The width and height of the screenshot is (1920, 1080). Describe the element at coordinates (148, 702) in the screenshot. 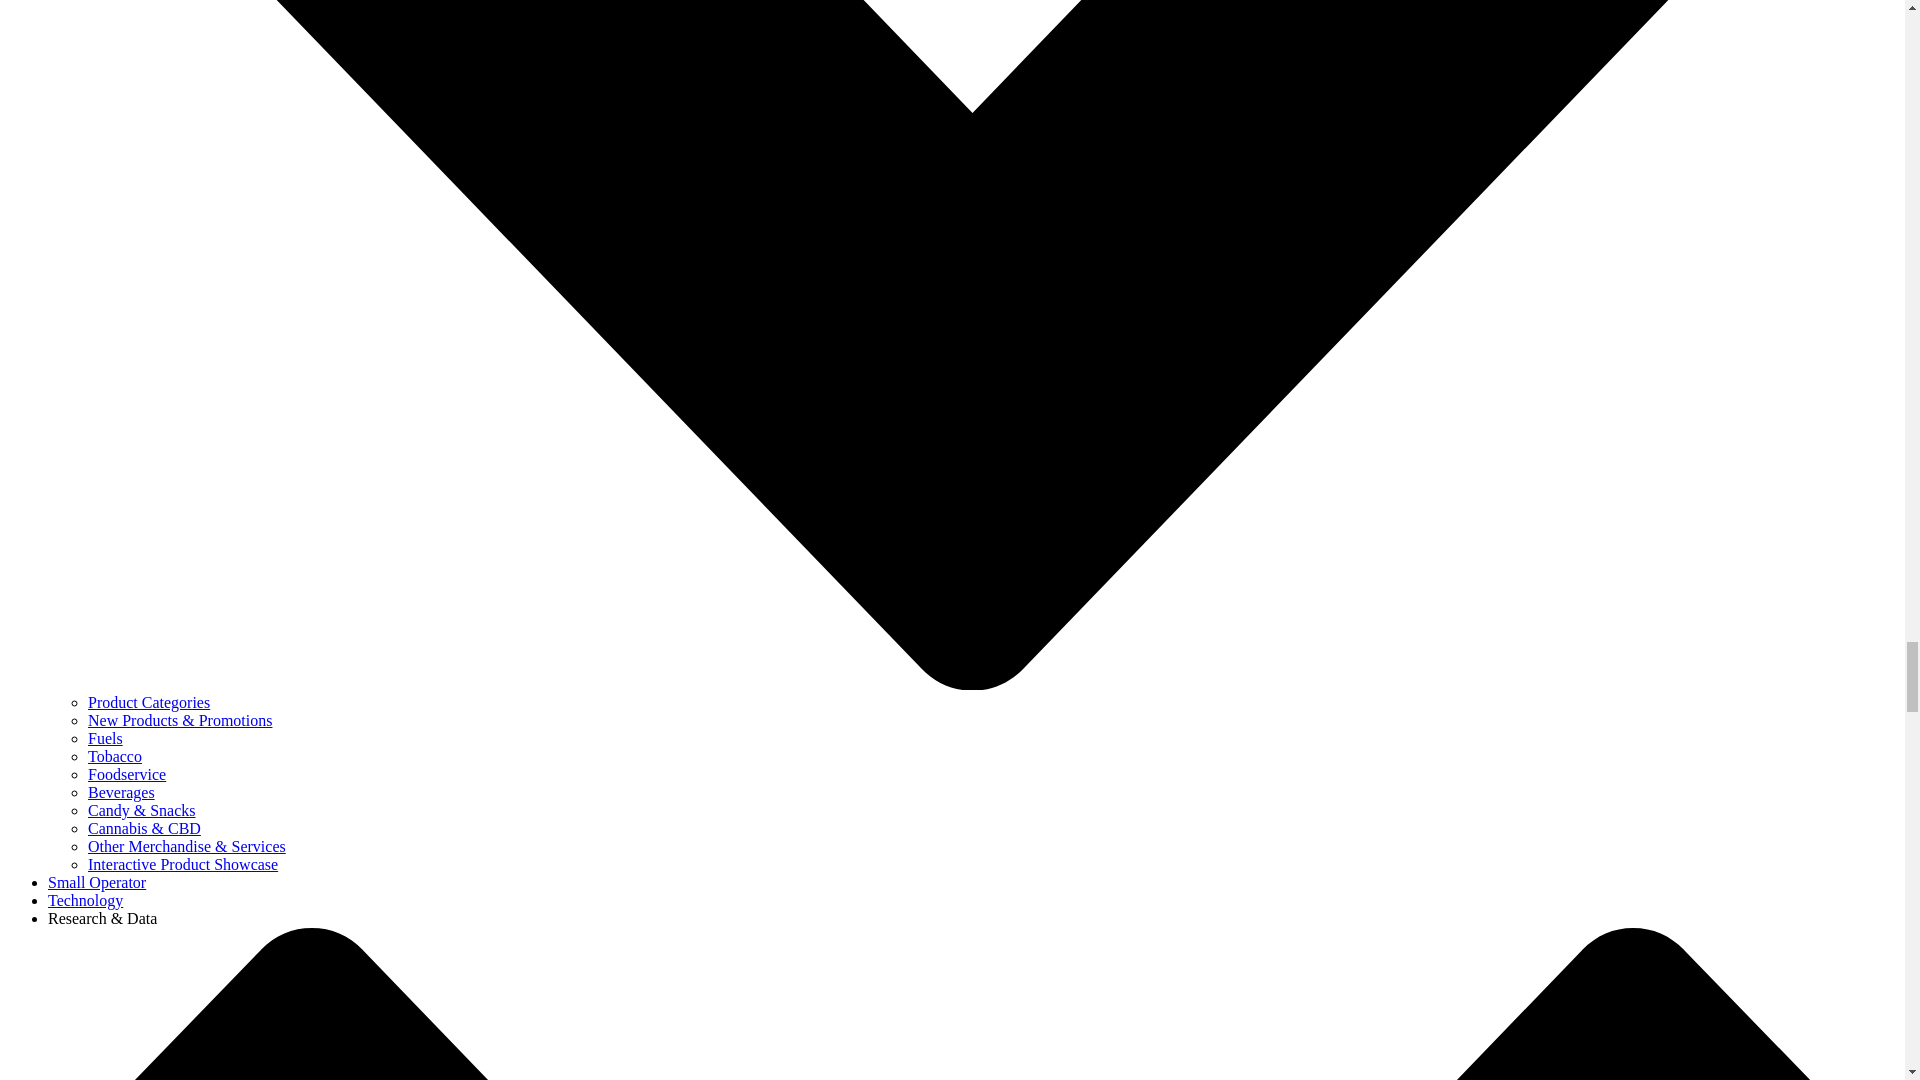

I see `Product Categories` at that location.